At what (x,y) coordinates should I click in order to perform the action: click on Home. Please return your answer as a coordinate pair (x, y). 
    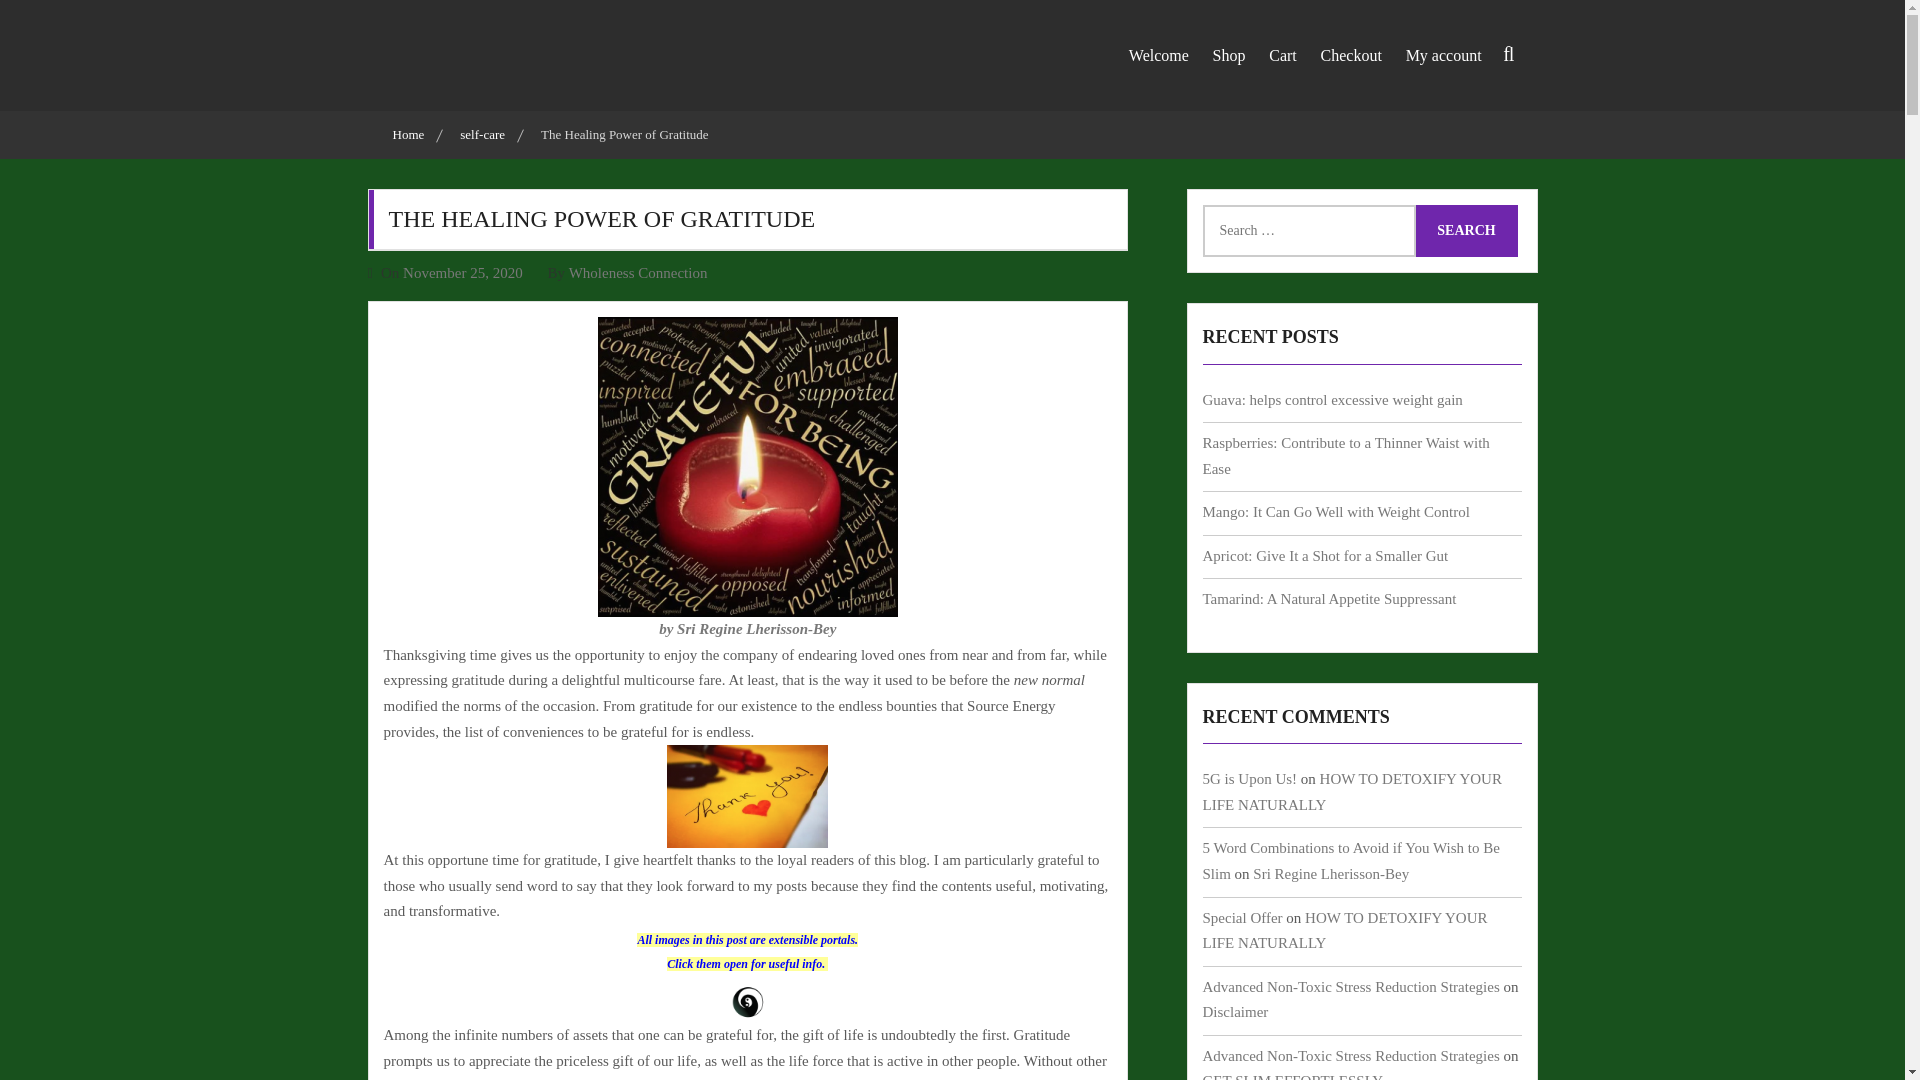
    Looking at the image, I should click on (410, 134).